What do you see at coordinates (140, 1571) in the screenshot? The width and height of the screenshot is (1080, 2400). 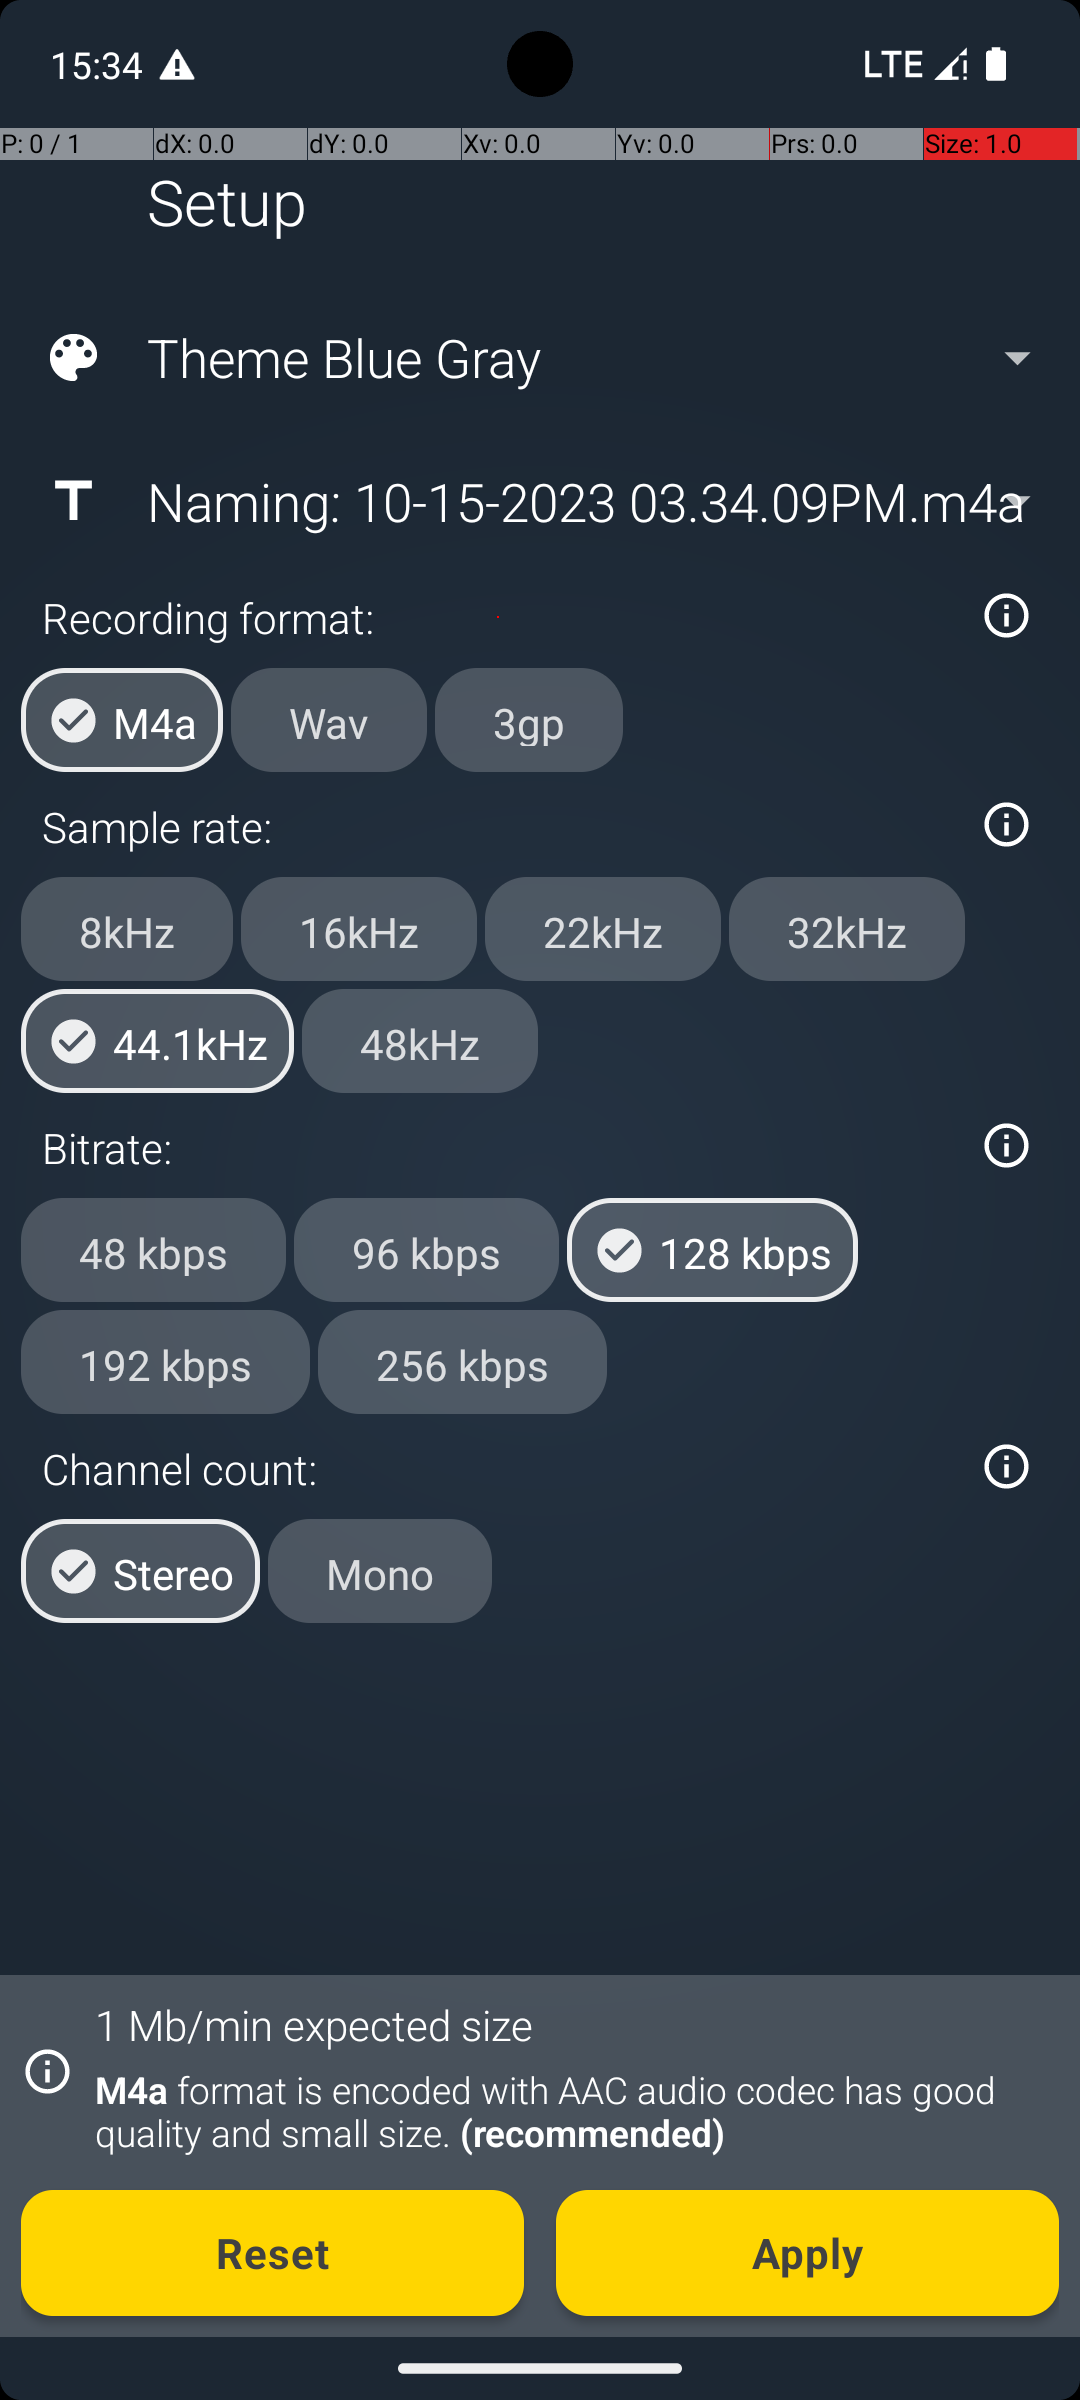 I see `Stereo` at bounding box center [140, 1571].